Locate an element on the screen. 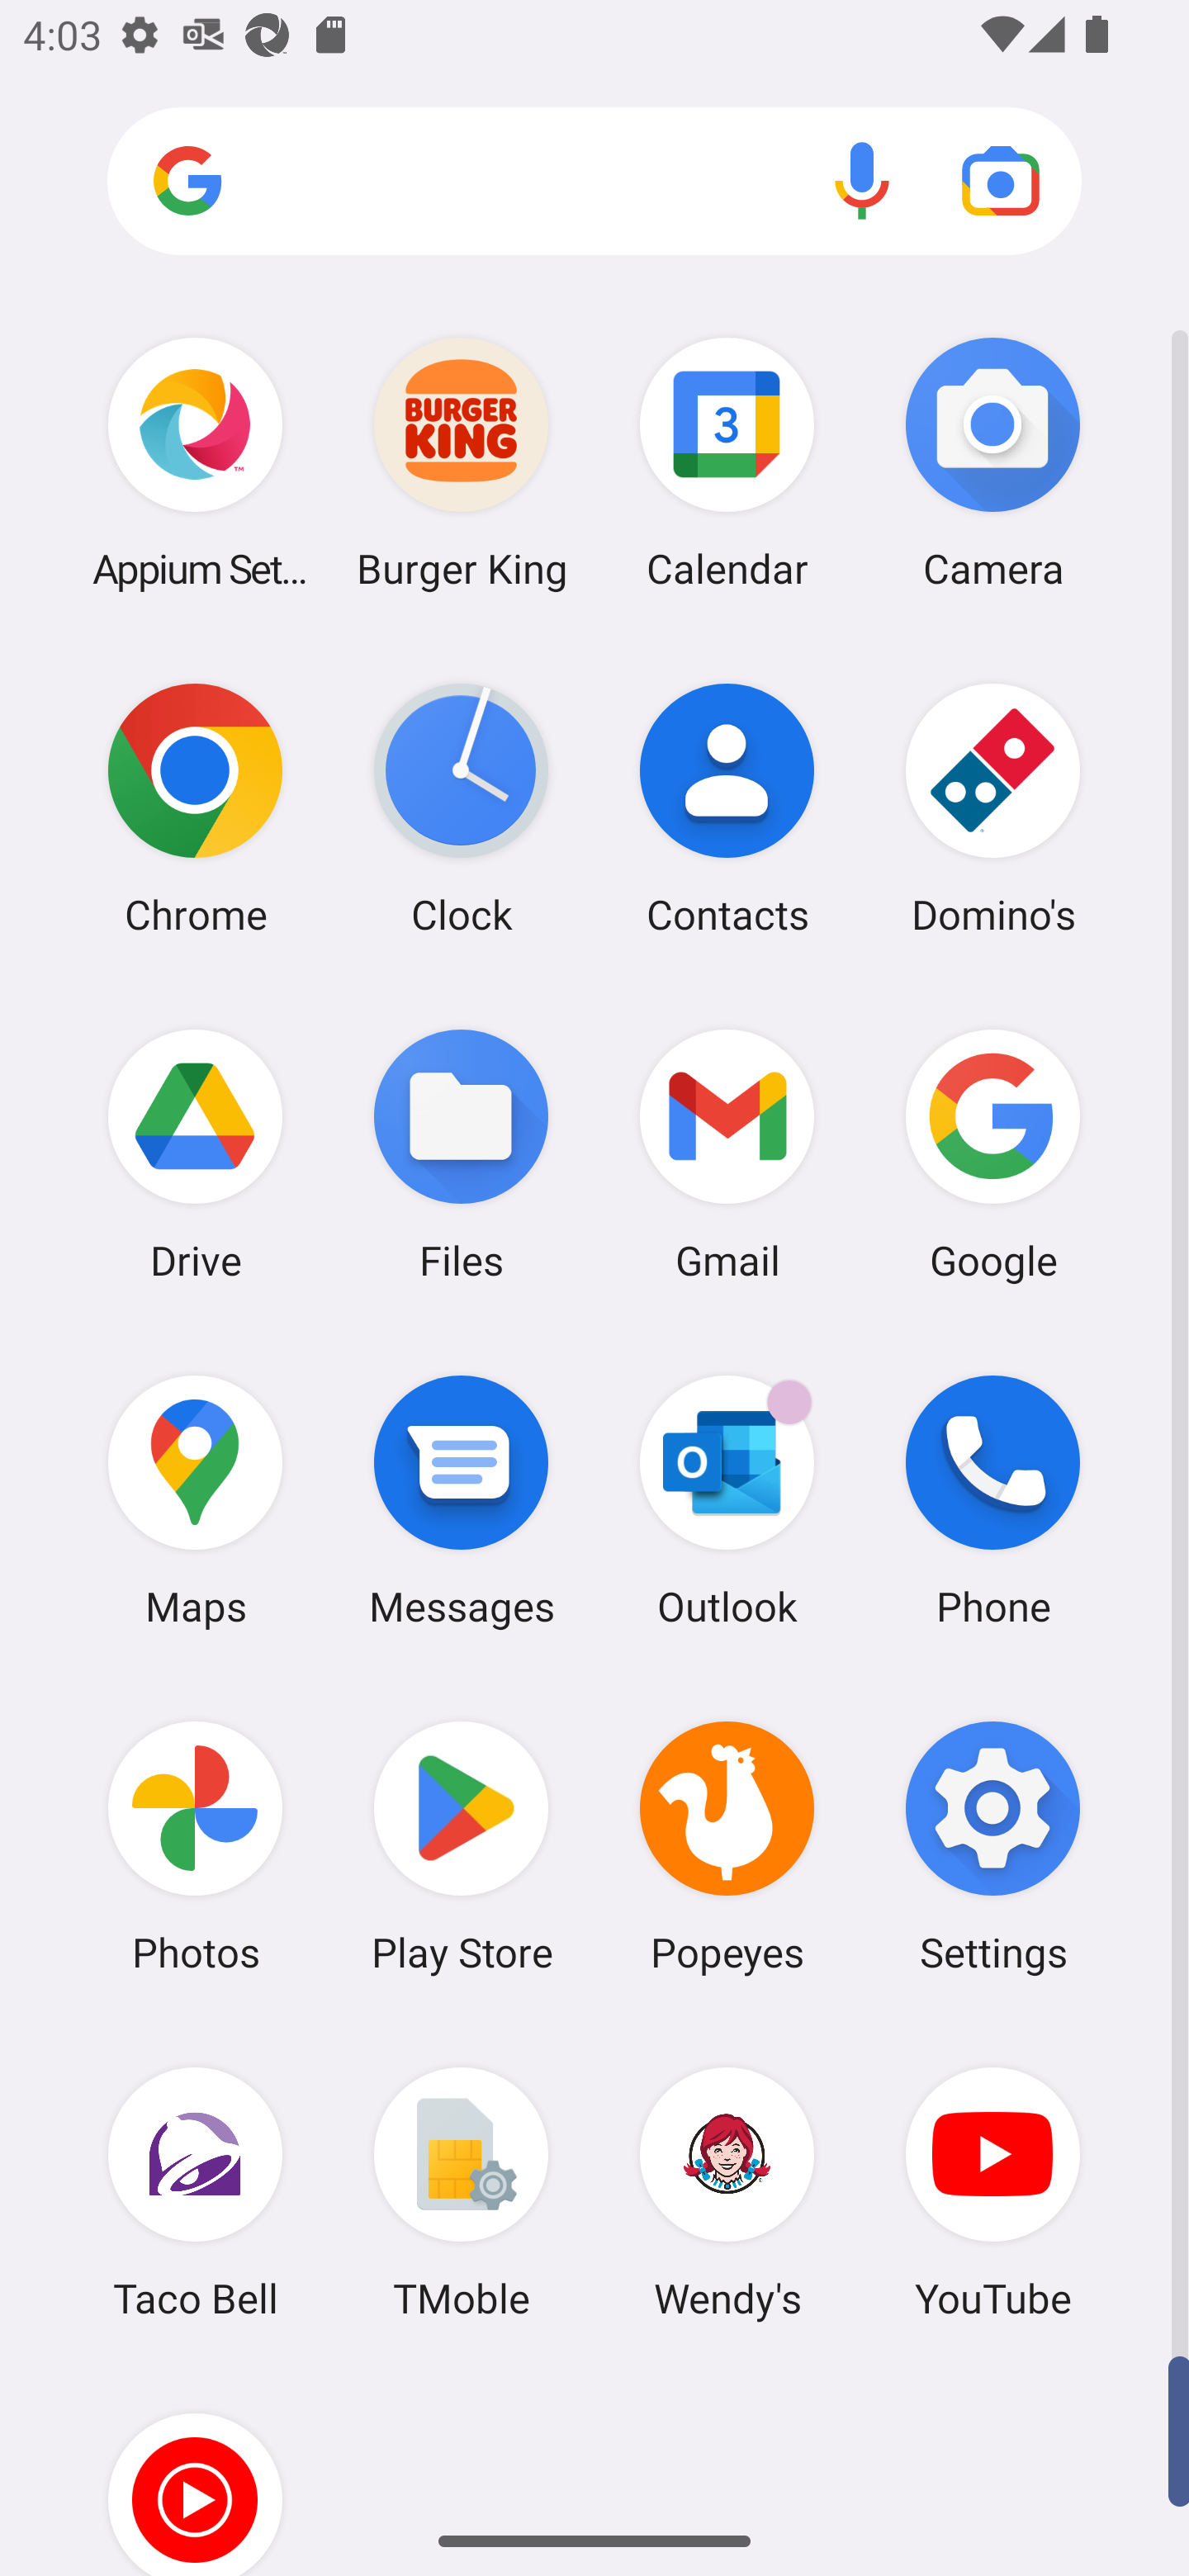 Image resolution: width=1189 pixels, height=2576 pixels. YT Music is located at coordinates (195, 2470).